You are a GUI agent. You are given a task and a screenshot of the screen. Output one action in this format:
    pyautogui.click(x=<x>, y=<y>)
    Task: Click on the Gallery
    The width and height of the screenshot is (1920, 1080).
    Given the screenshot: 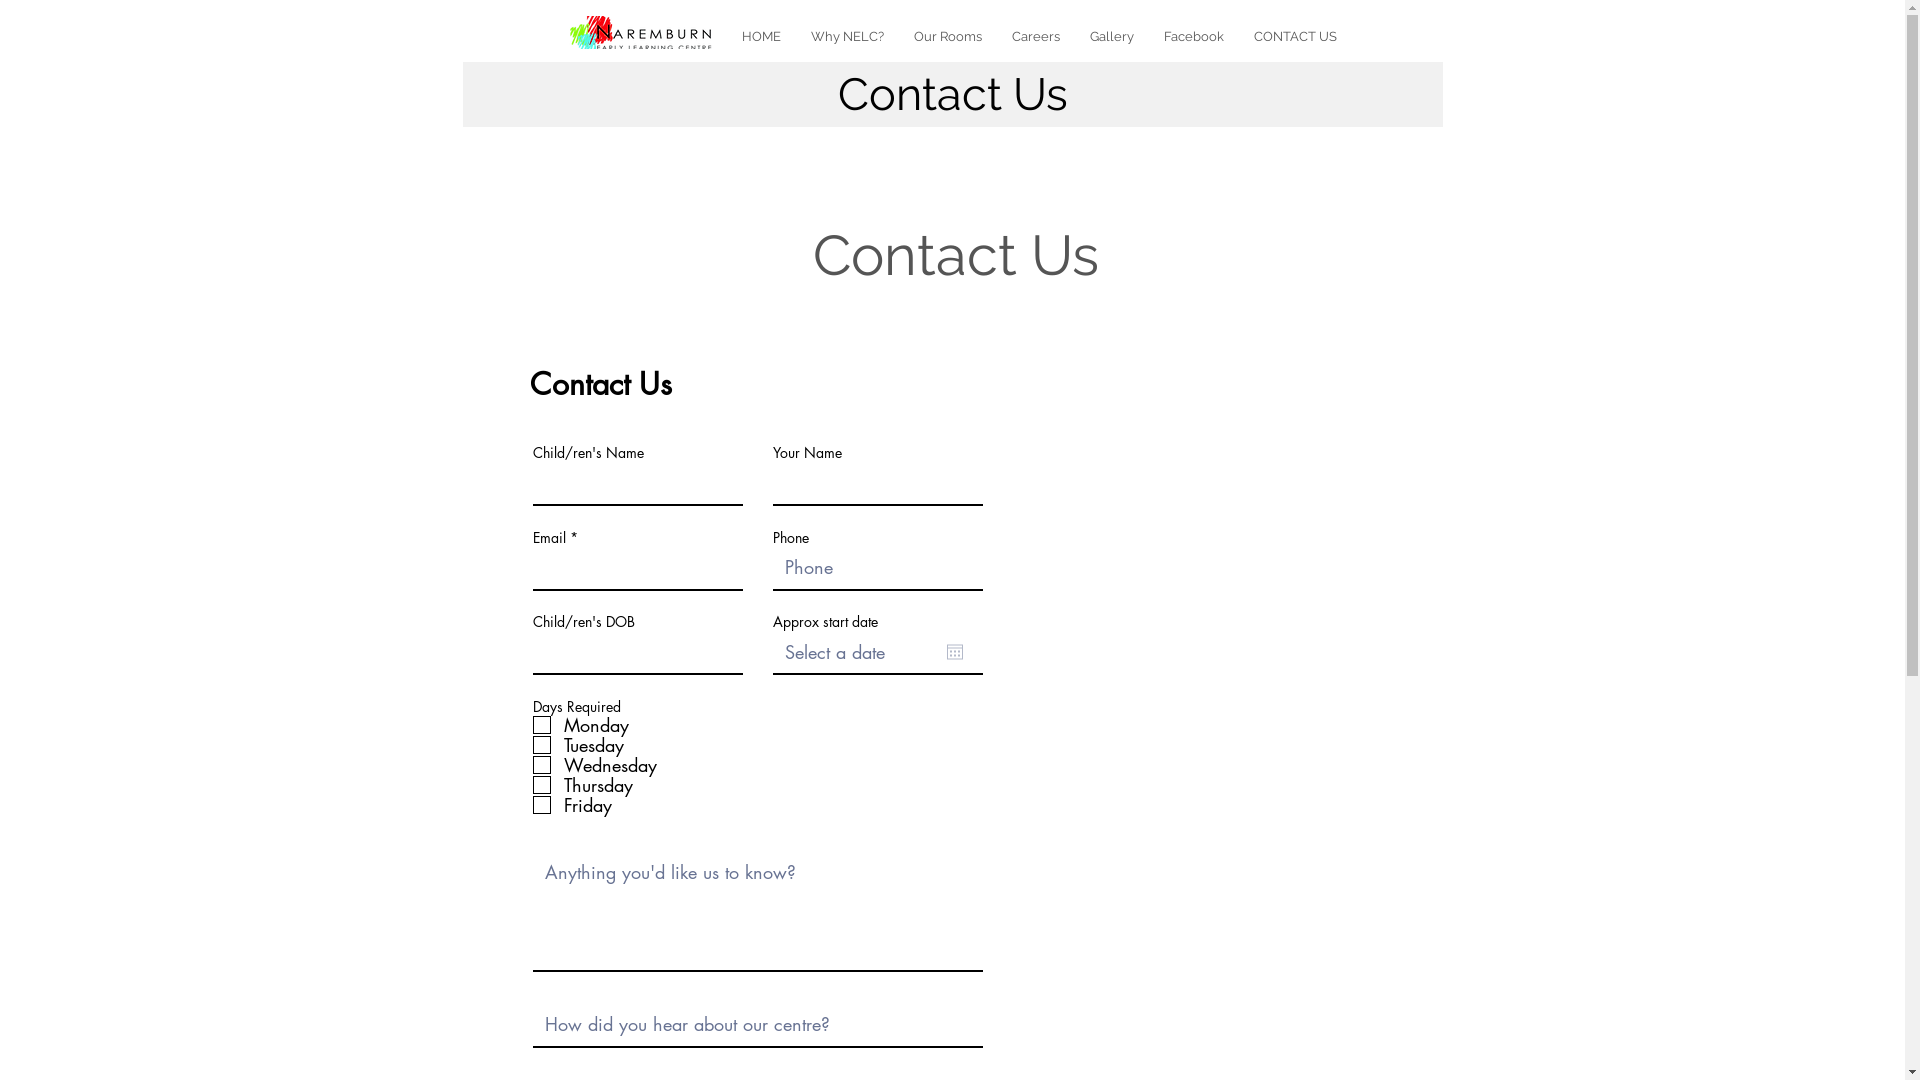 What is the action you would take?
    pyautogui.click(x=1111, y=36)
    